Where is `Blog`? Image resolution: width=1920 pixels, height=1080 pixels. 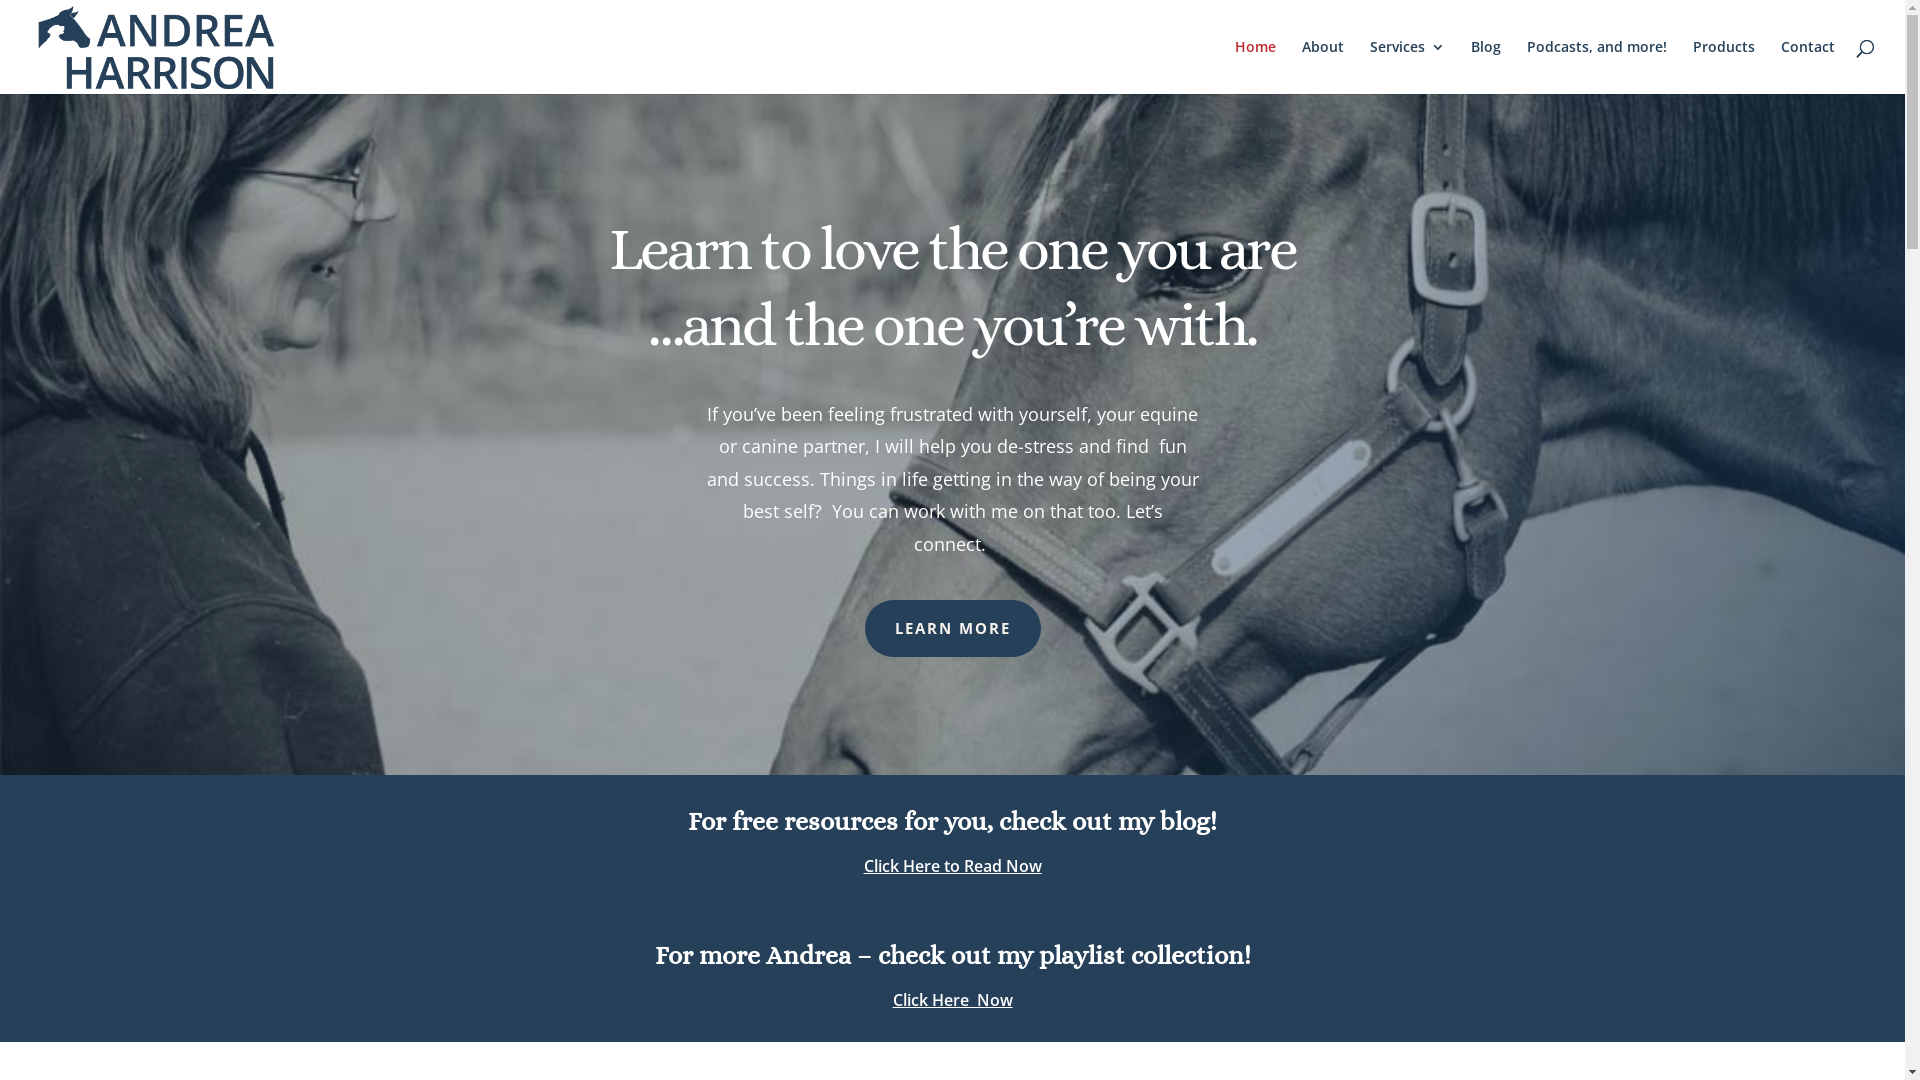
Blog is located at coordinates (1486, 67).